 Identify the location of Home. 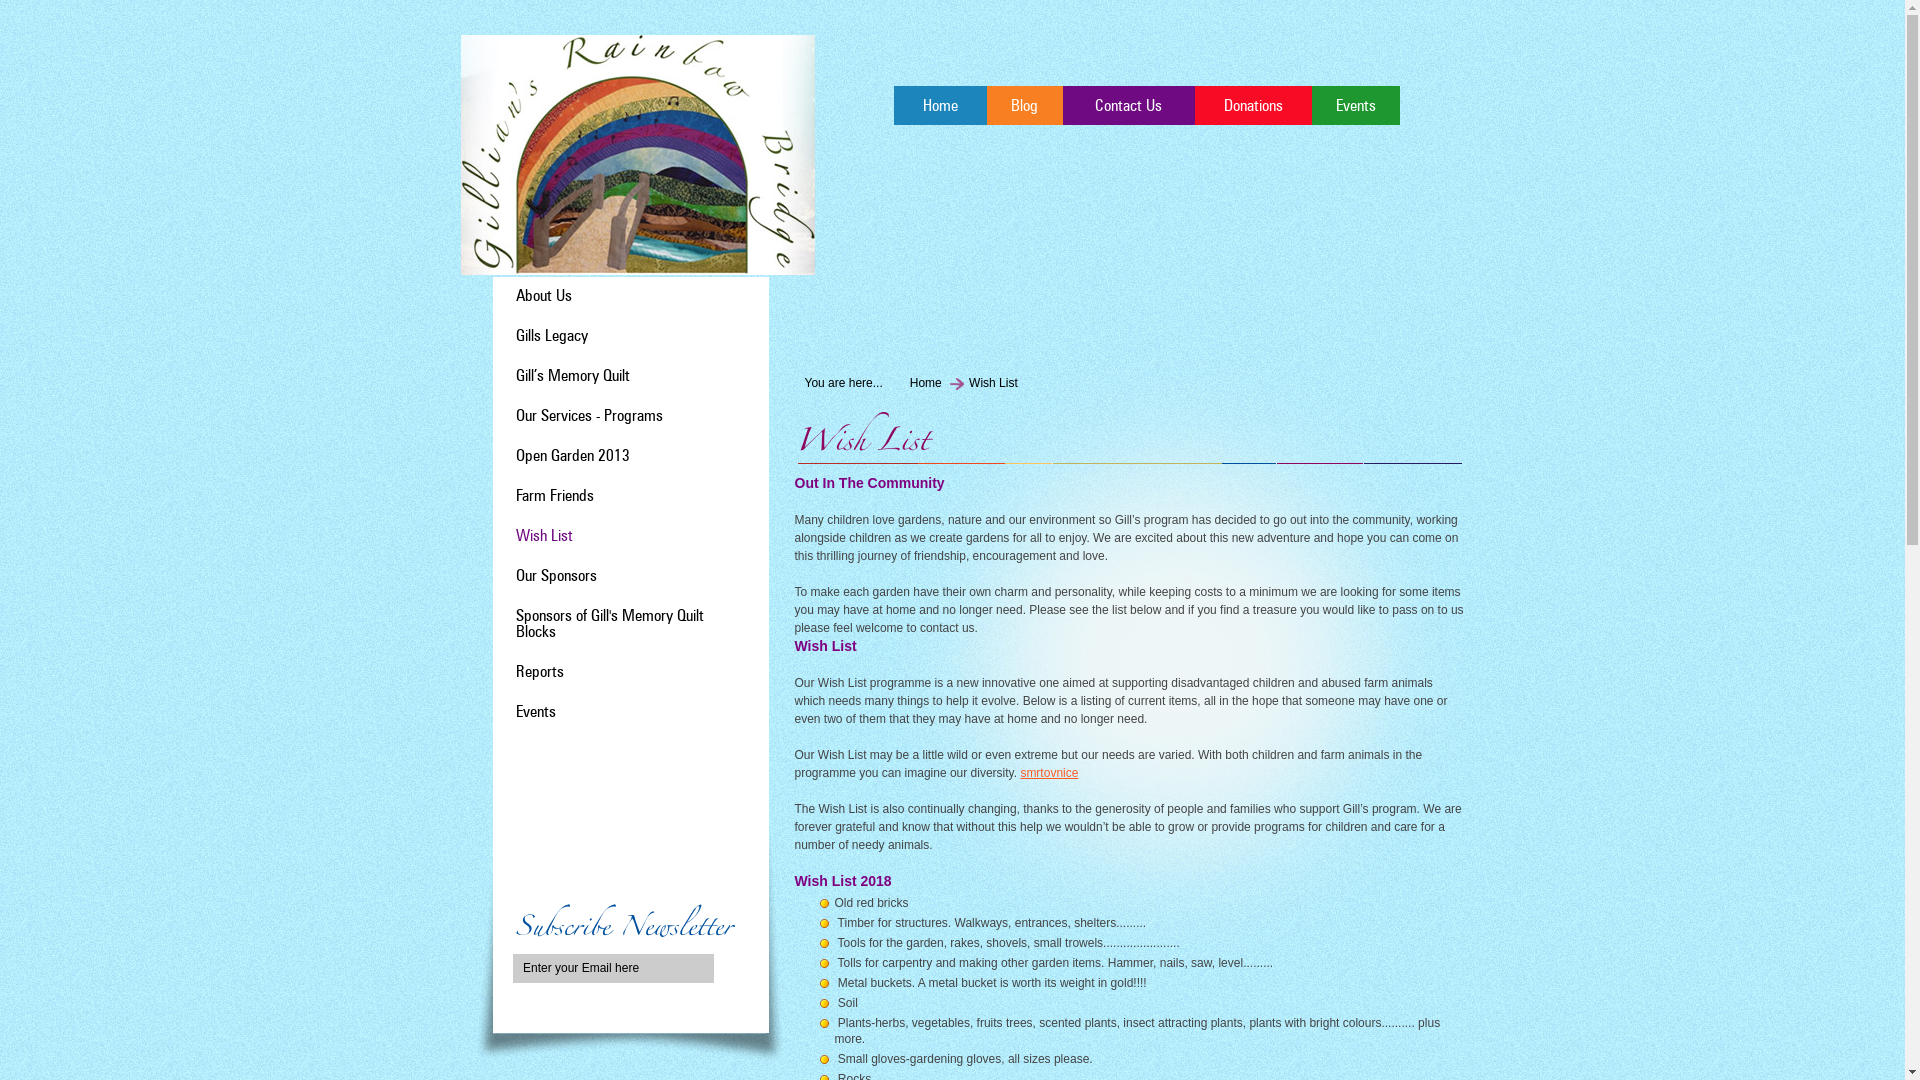
(940, 106).